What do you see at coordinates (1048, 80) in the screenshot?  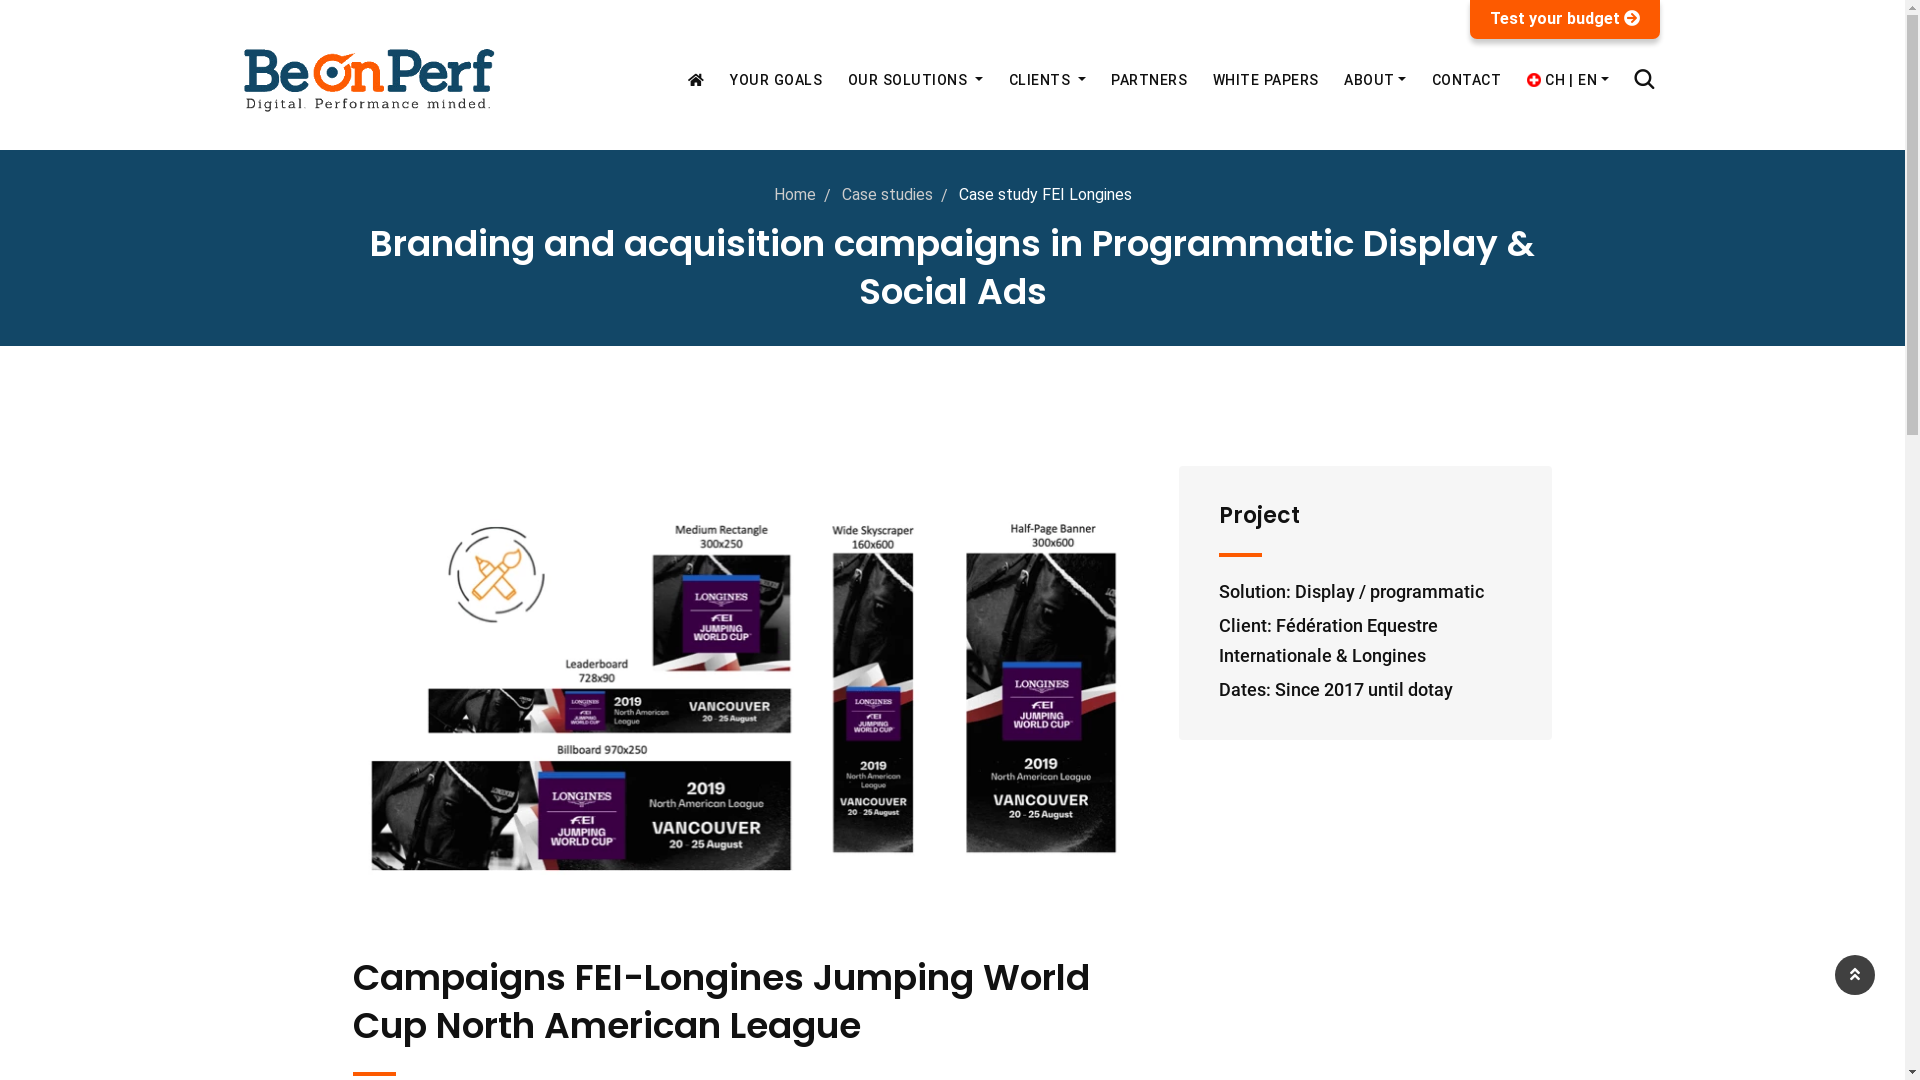 I see `CLIENTS` at bounding box center [1048, 80].